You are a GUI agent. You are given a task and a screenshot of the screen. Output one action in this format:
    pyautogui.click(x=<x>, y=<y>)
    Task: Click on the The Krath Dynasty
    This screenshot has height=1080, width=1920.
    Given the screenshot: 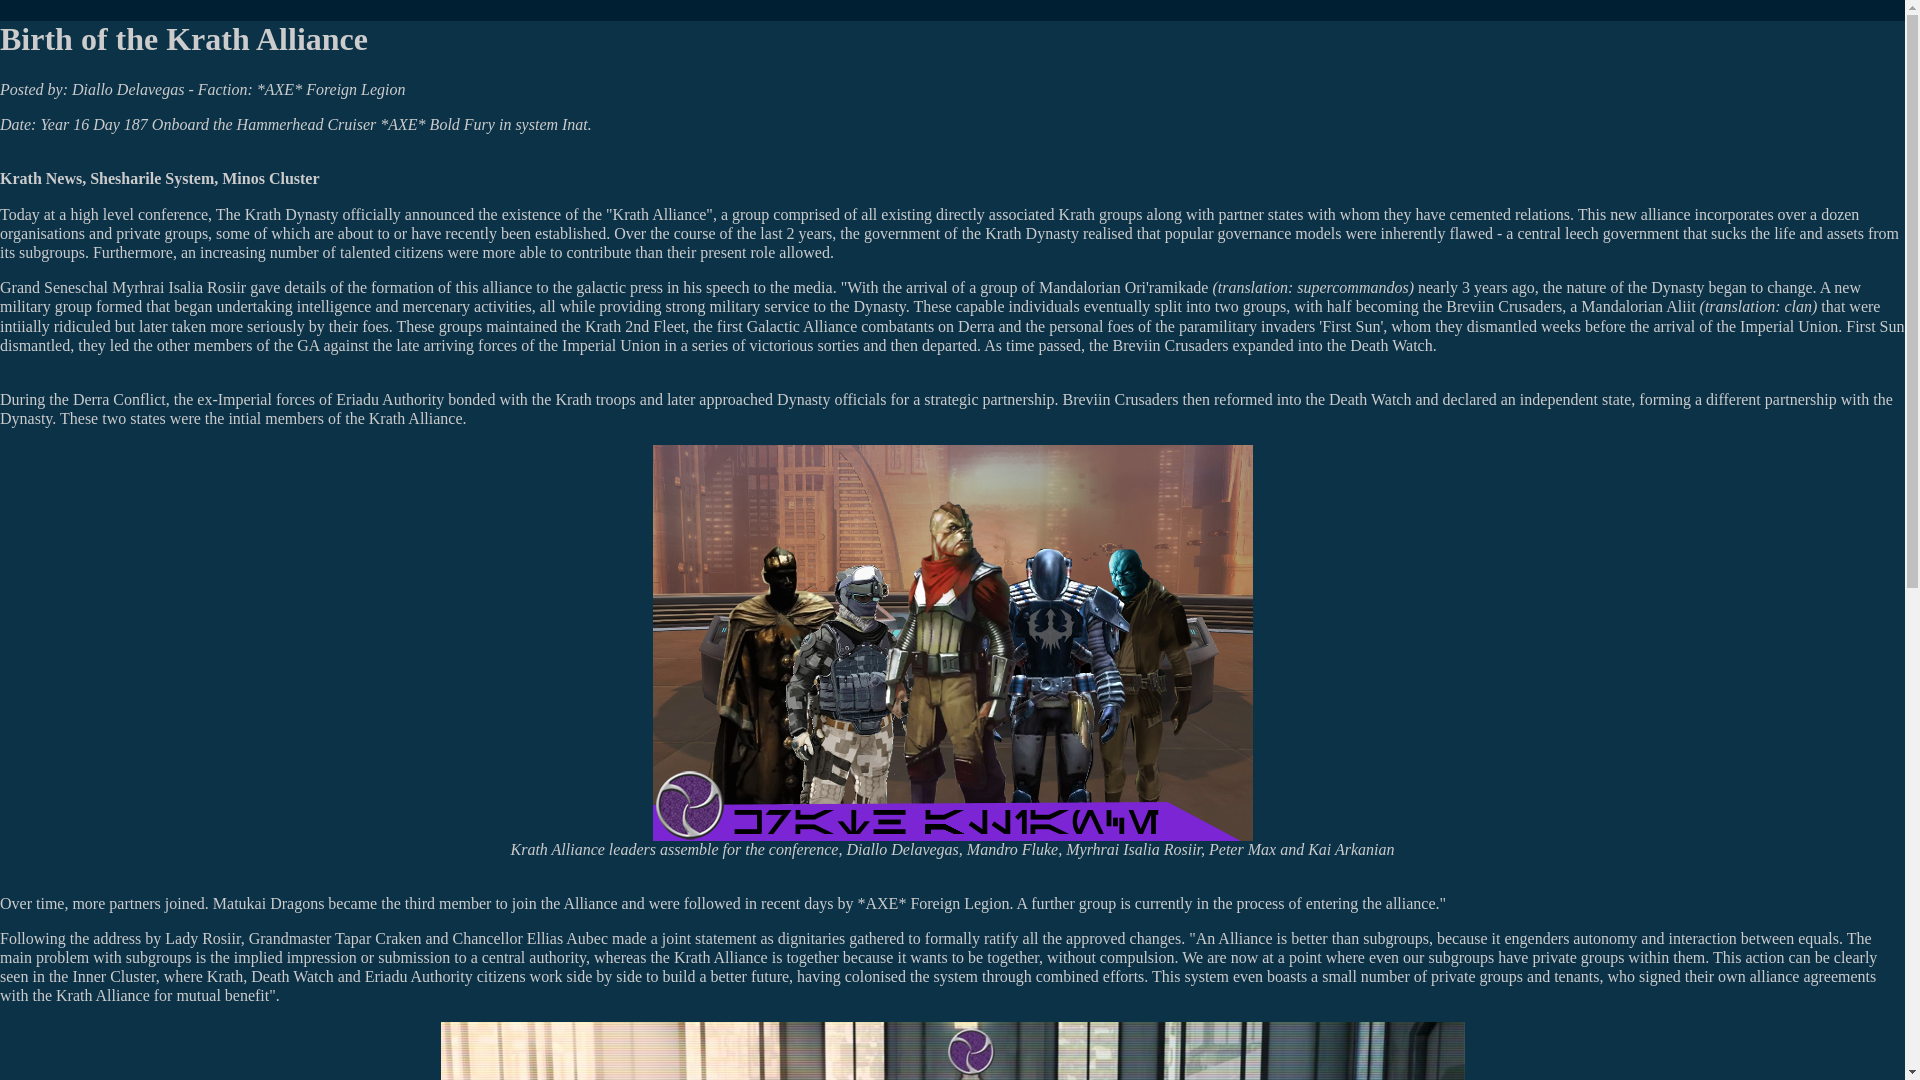 What is the action you would take?
    pyautogui.click(x=277, y=214)
    